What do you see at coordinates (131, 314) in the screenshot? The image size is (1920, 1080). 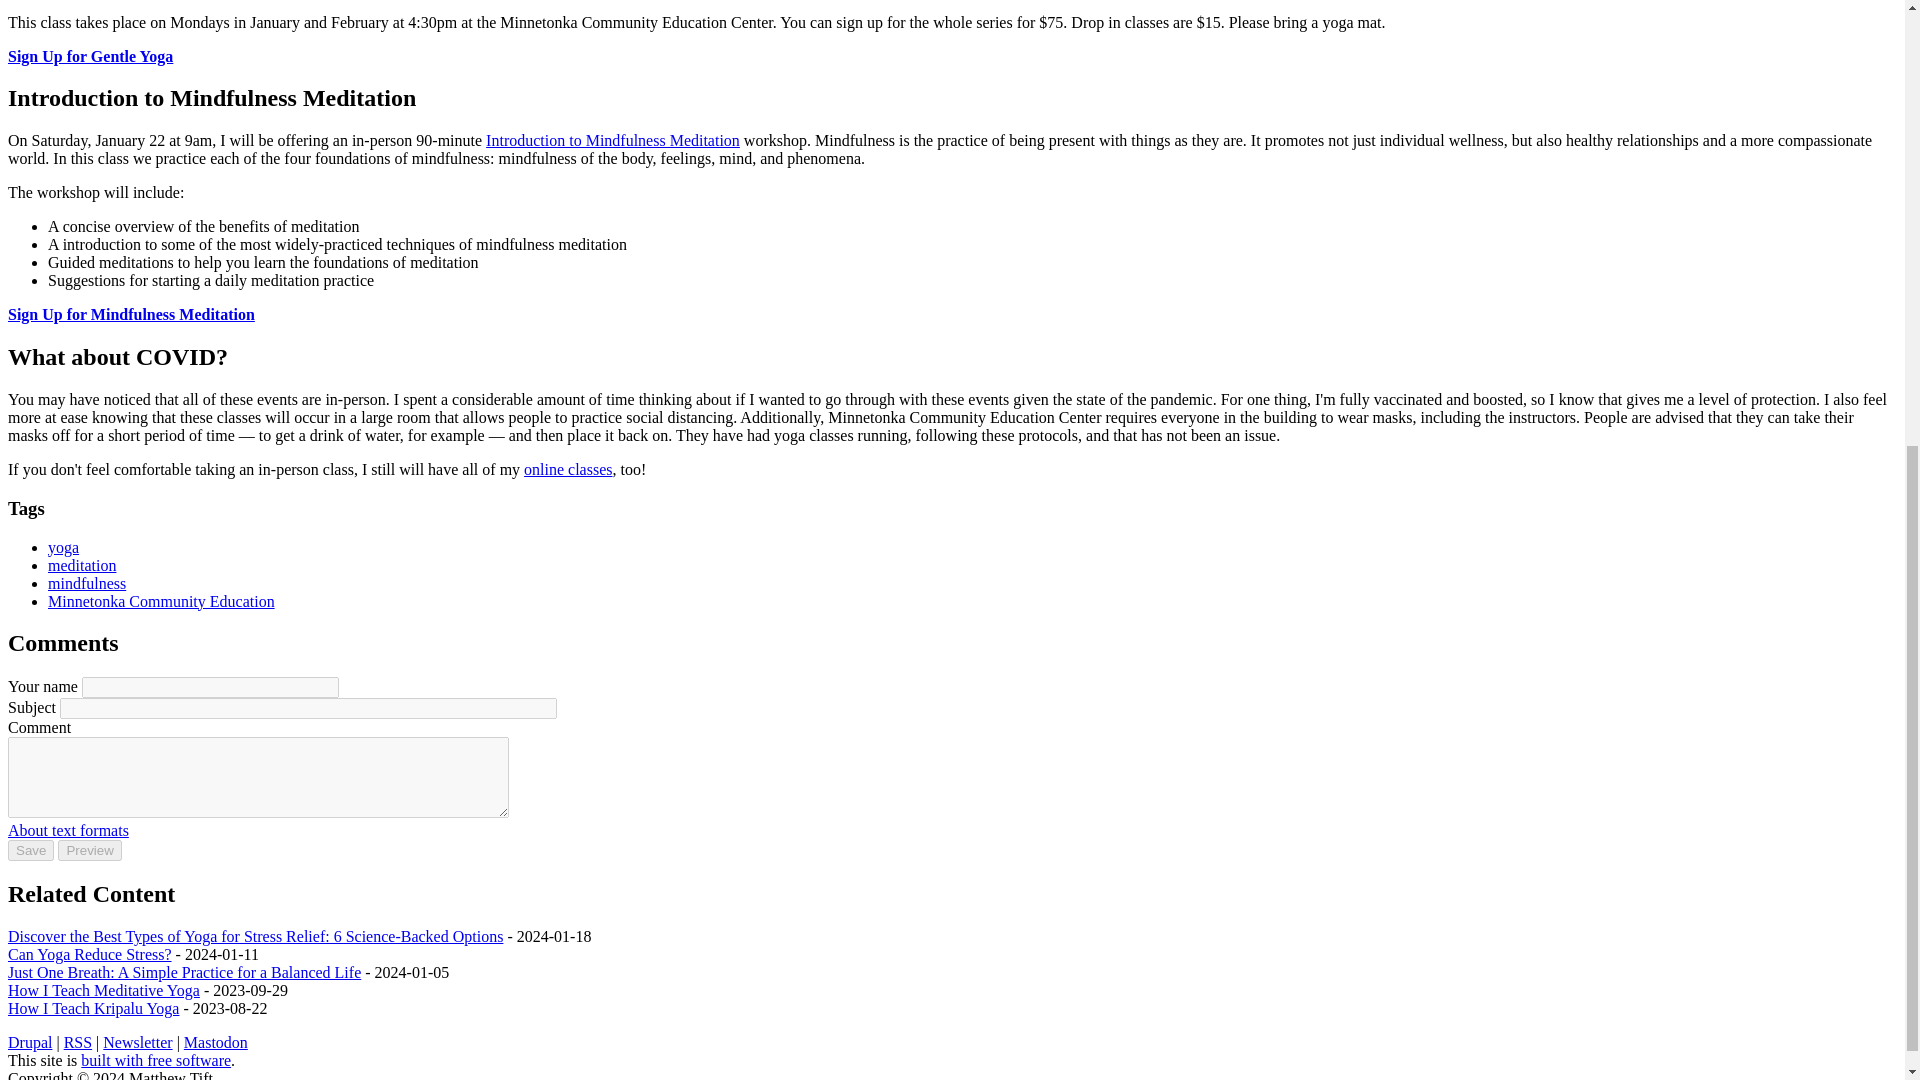 I see `Sign Up for Mindfulness Meditation` at bounding box center [131, 314].